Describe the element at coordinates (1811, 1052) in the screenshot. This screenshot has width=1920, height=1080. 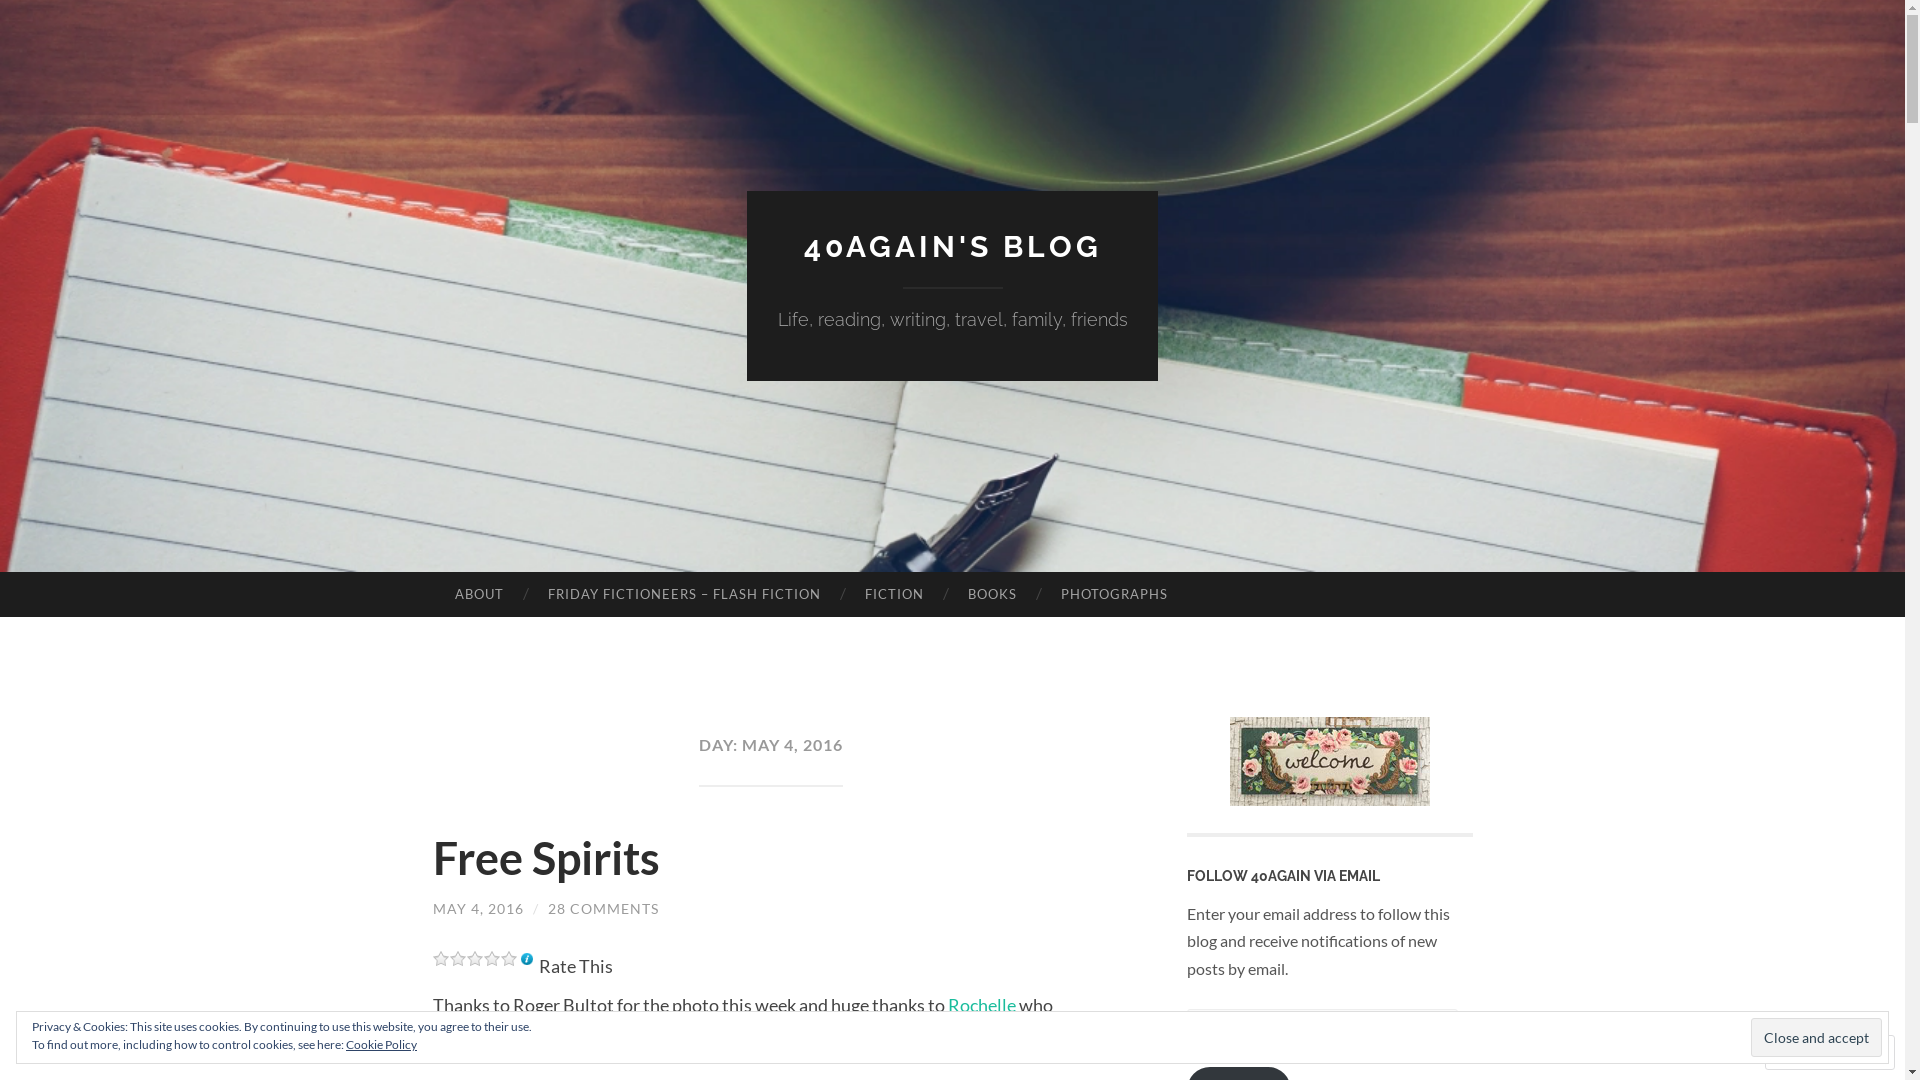
I see `Follow` at that location.